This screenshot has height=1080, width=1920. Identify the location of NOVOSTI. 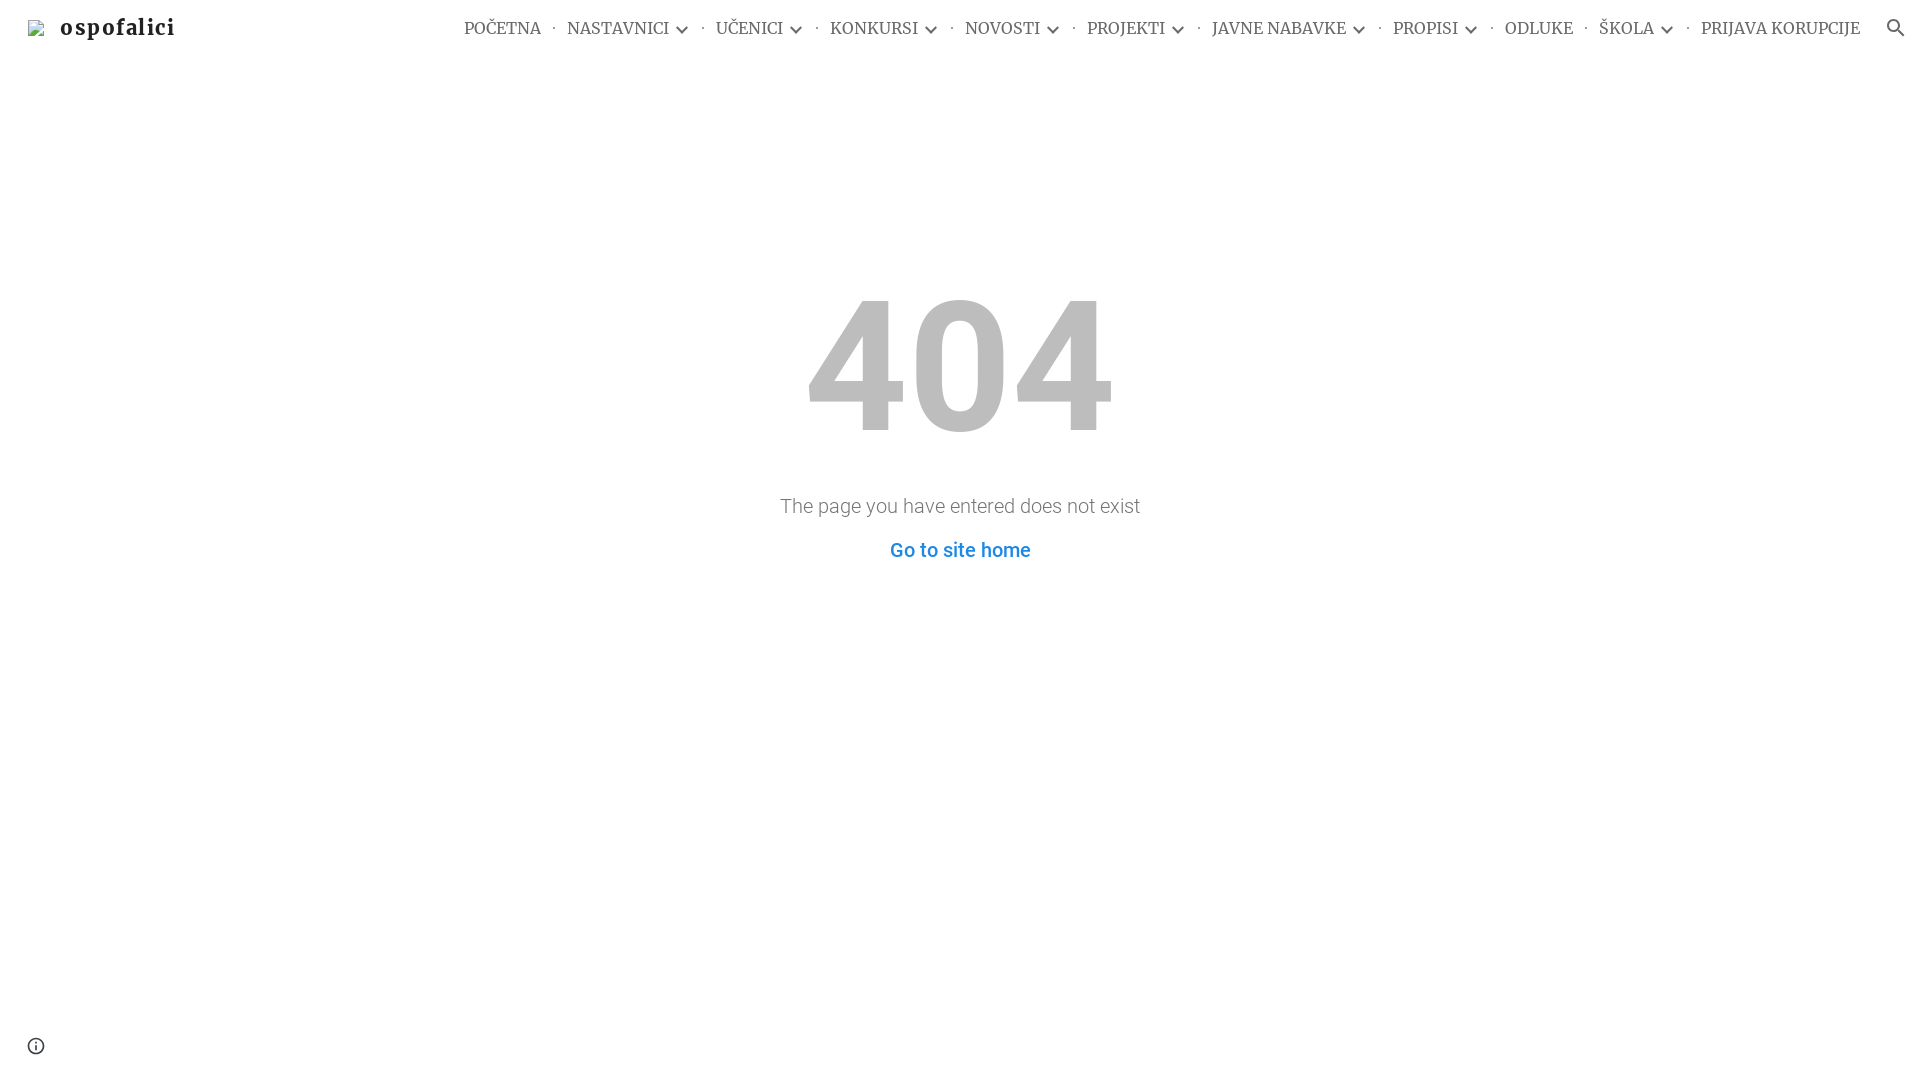
(1002, 28).